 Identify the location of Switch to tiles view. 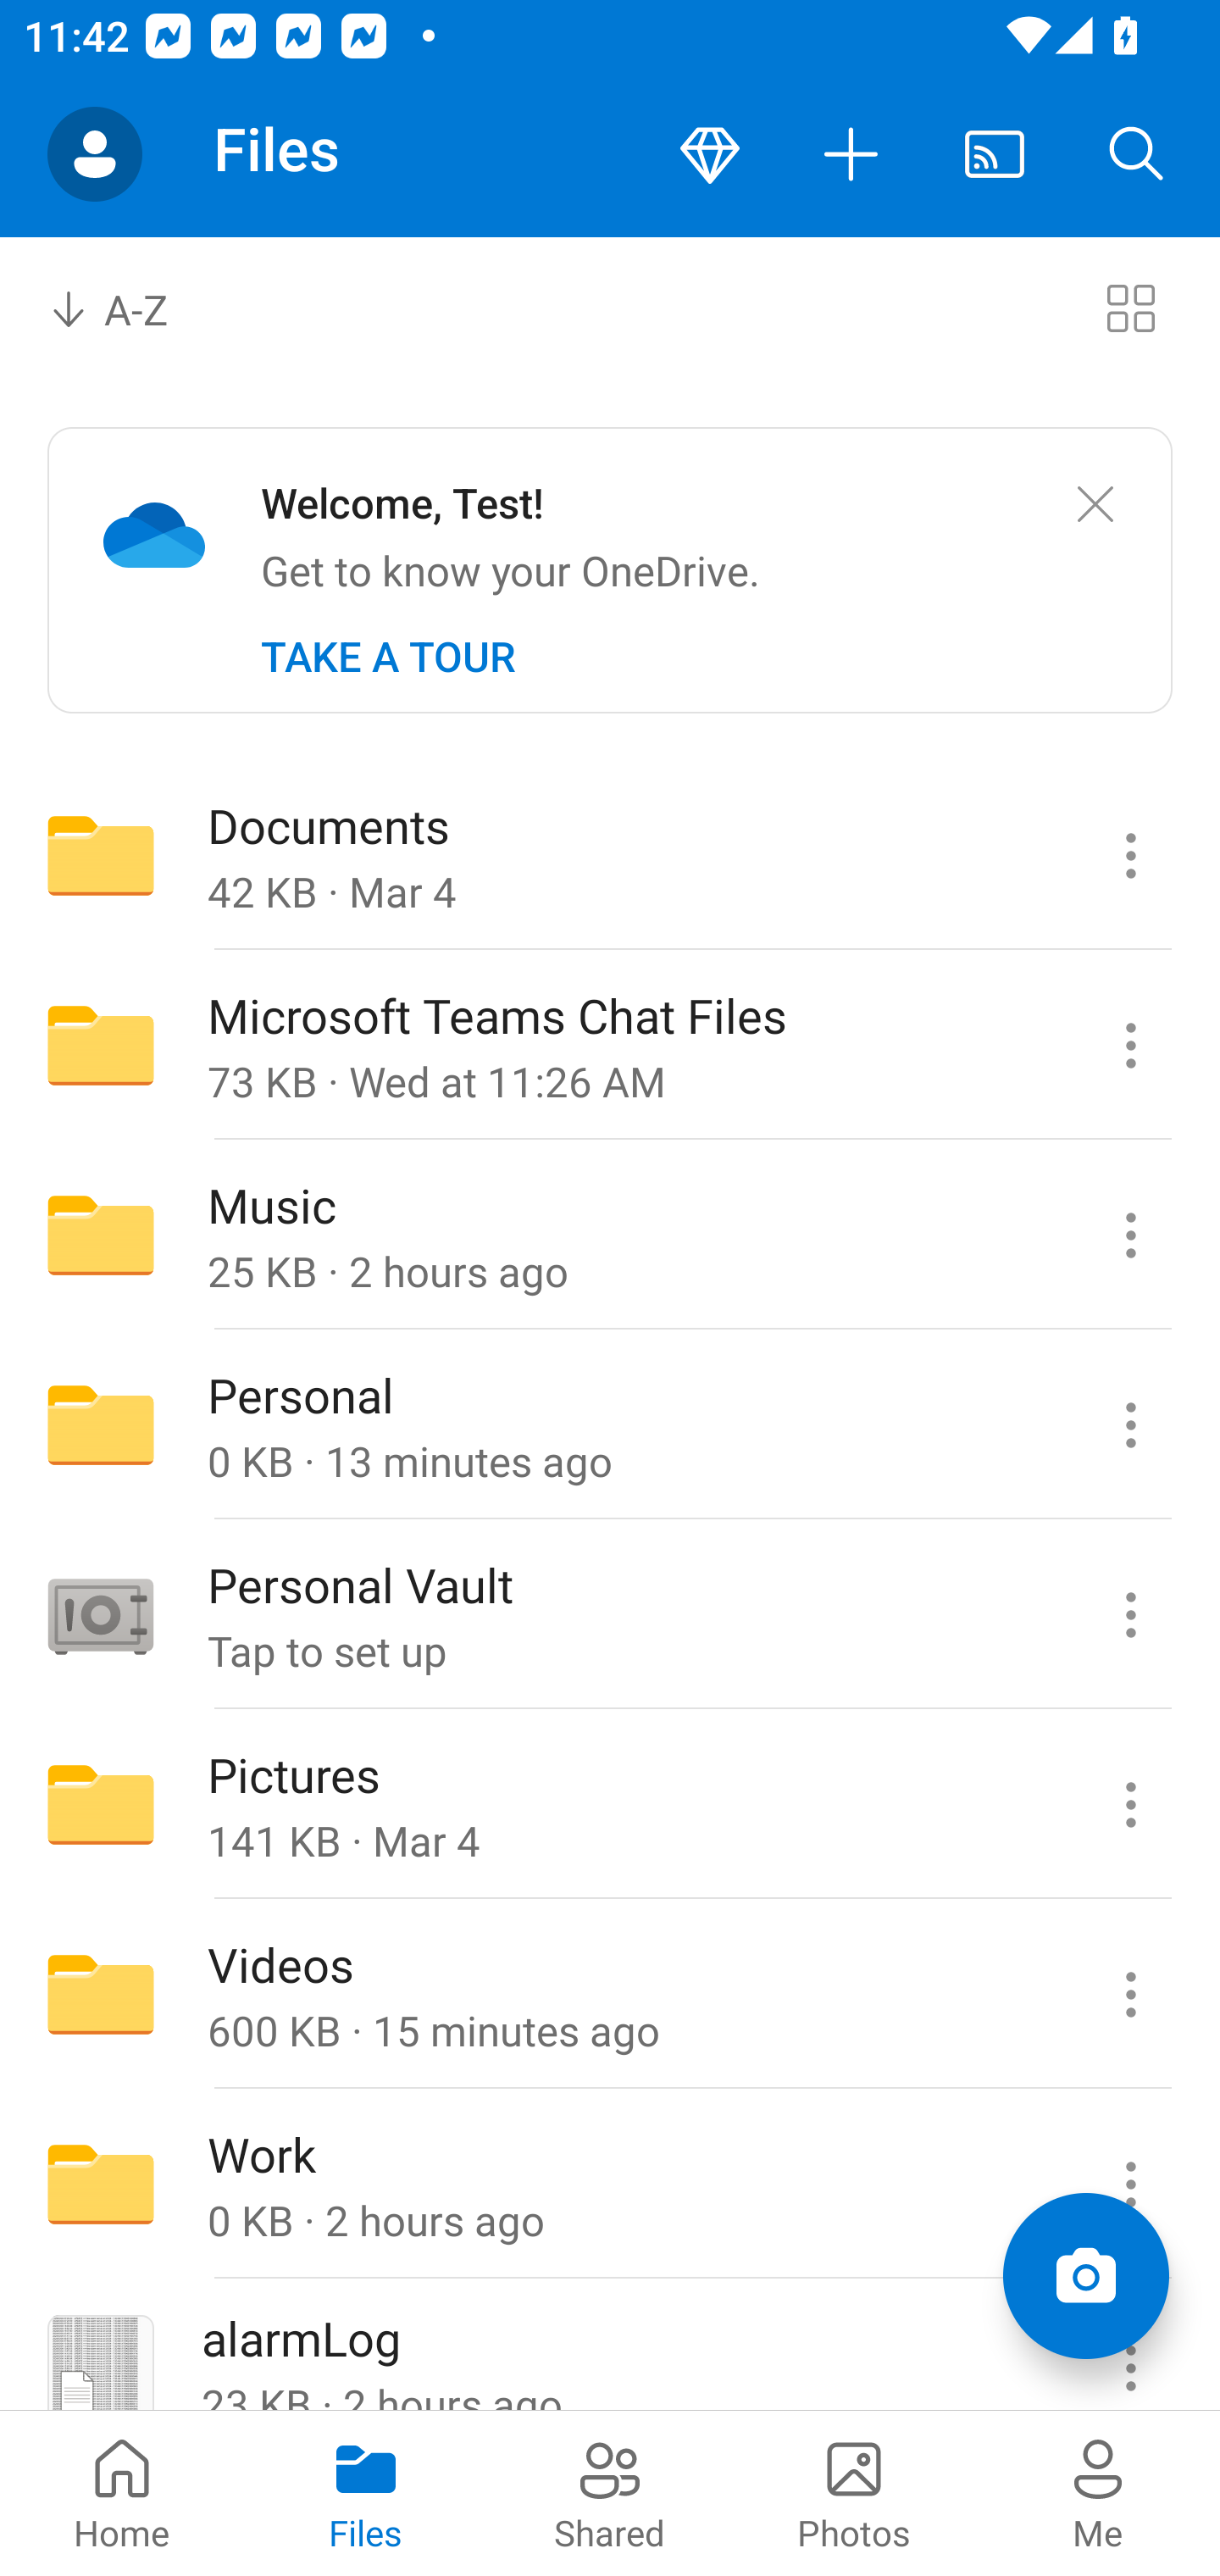
(1130, 307).